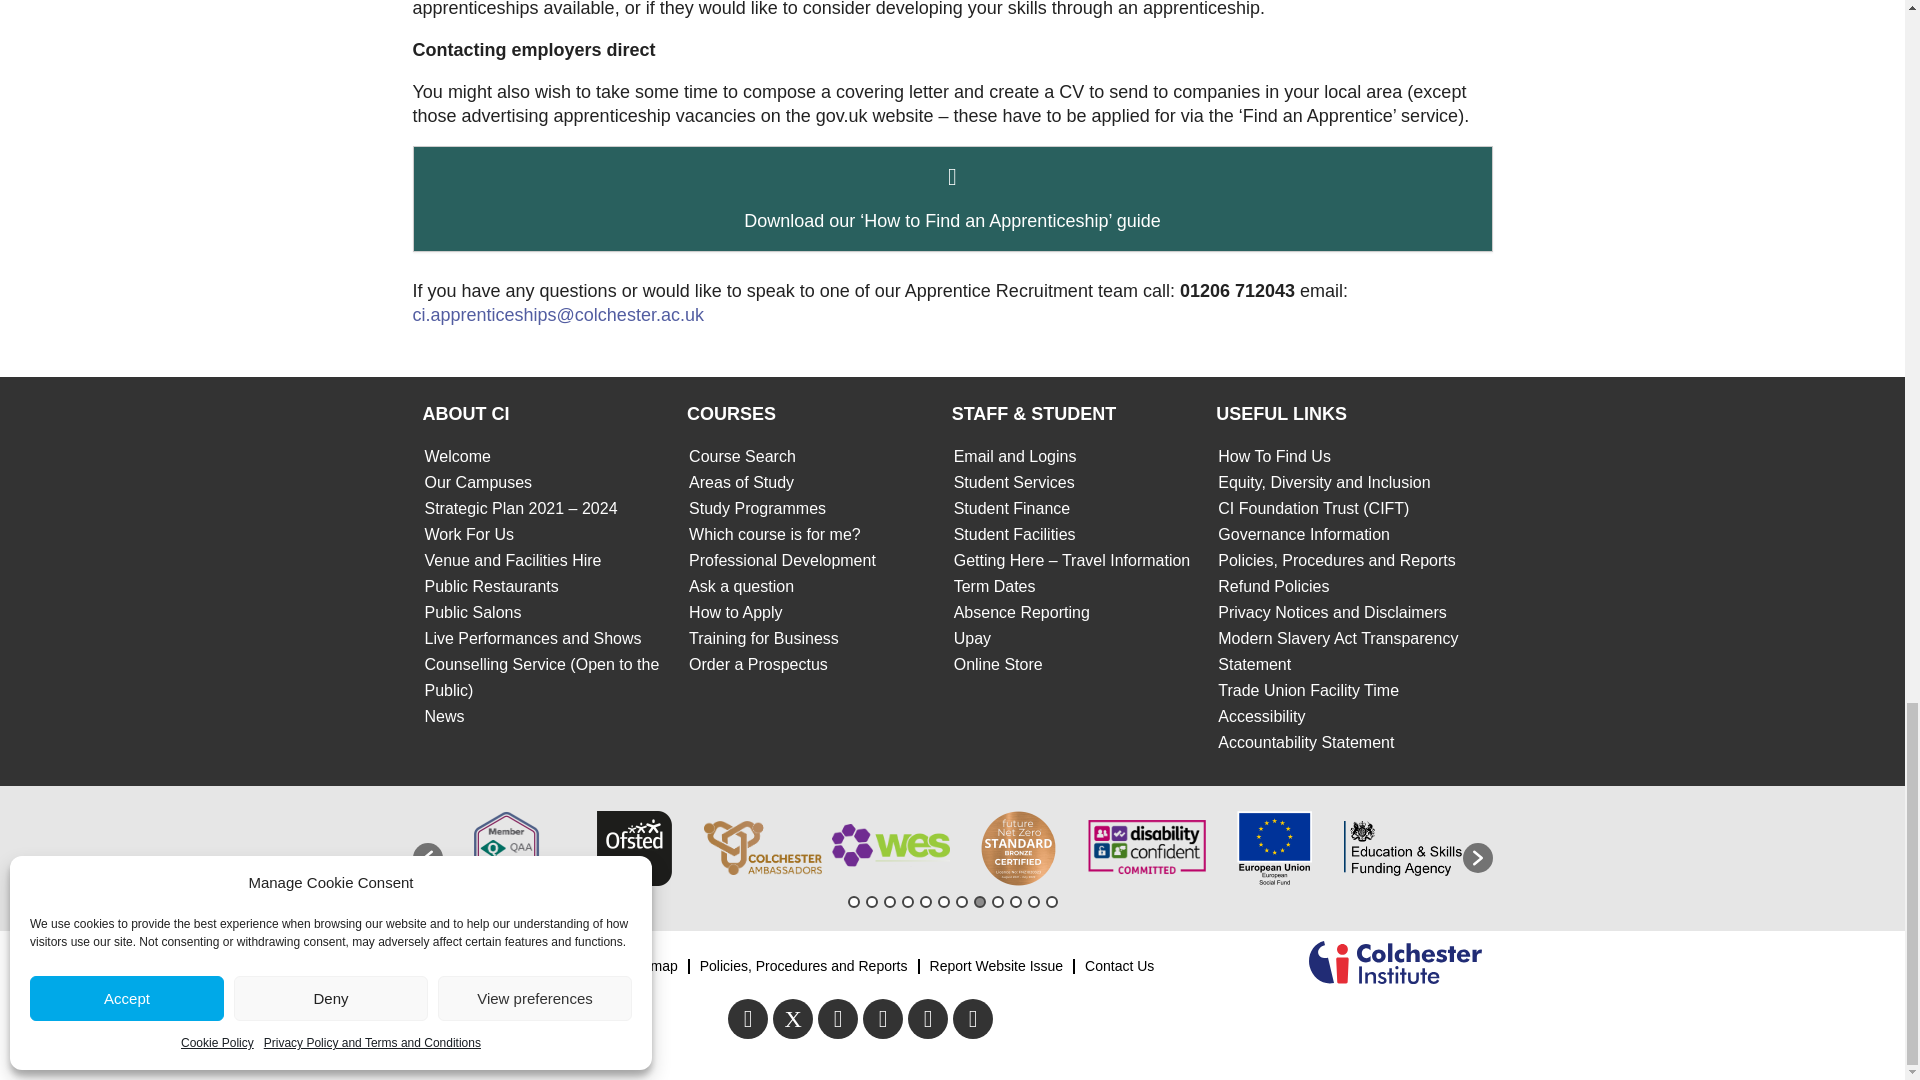 The height and width of the screenshot is (1080, 1920). I want to click on X, so click(792, 1018).